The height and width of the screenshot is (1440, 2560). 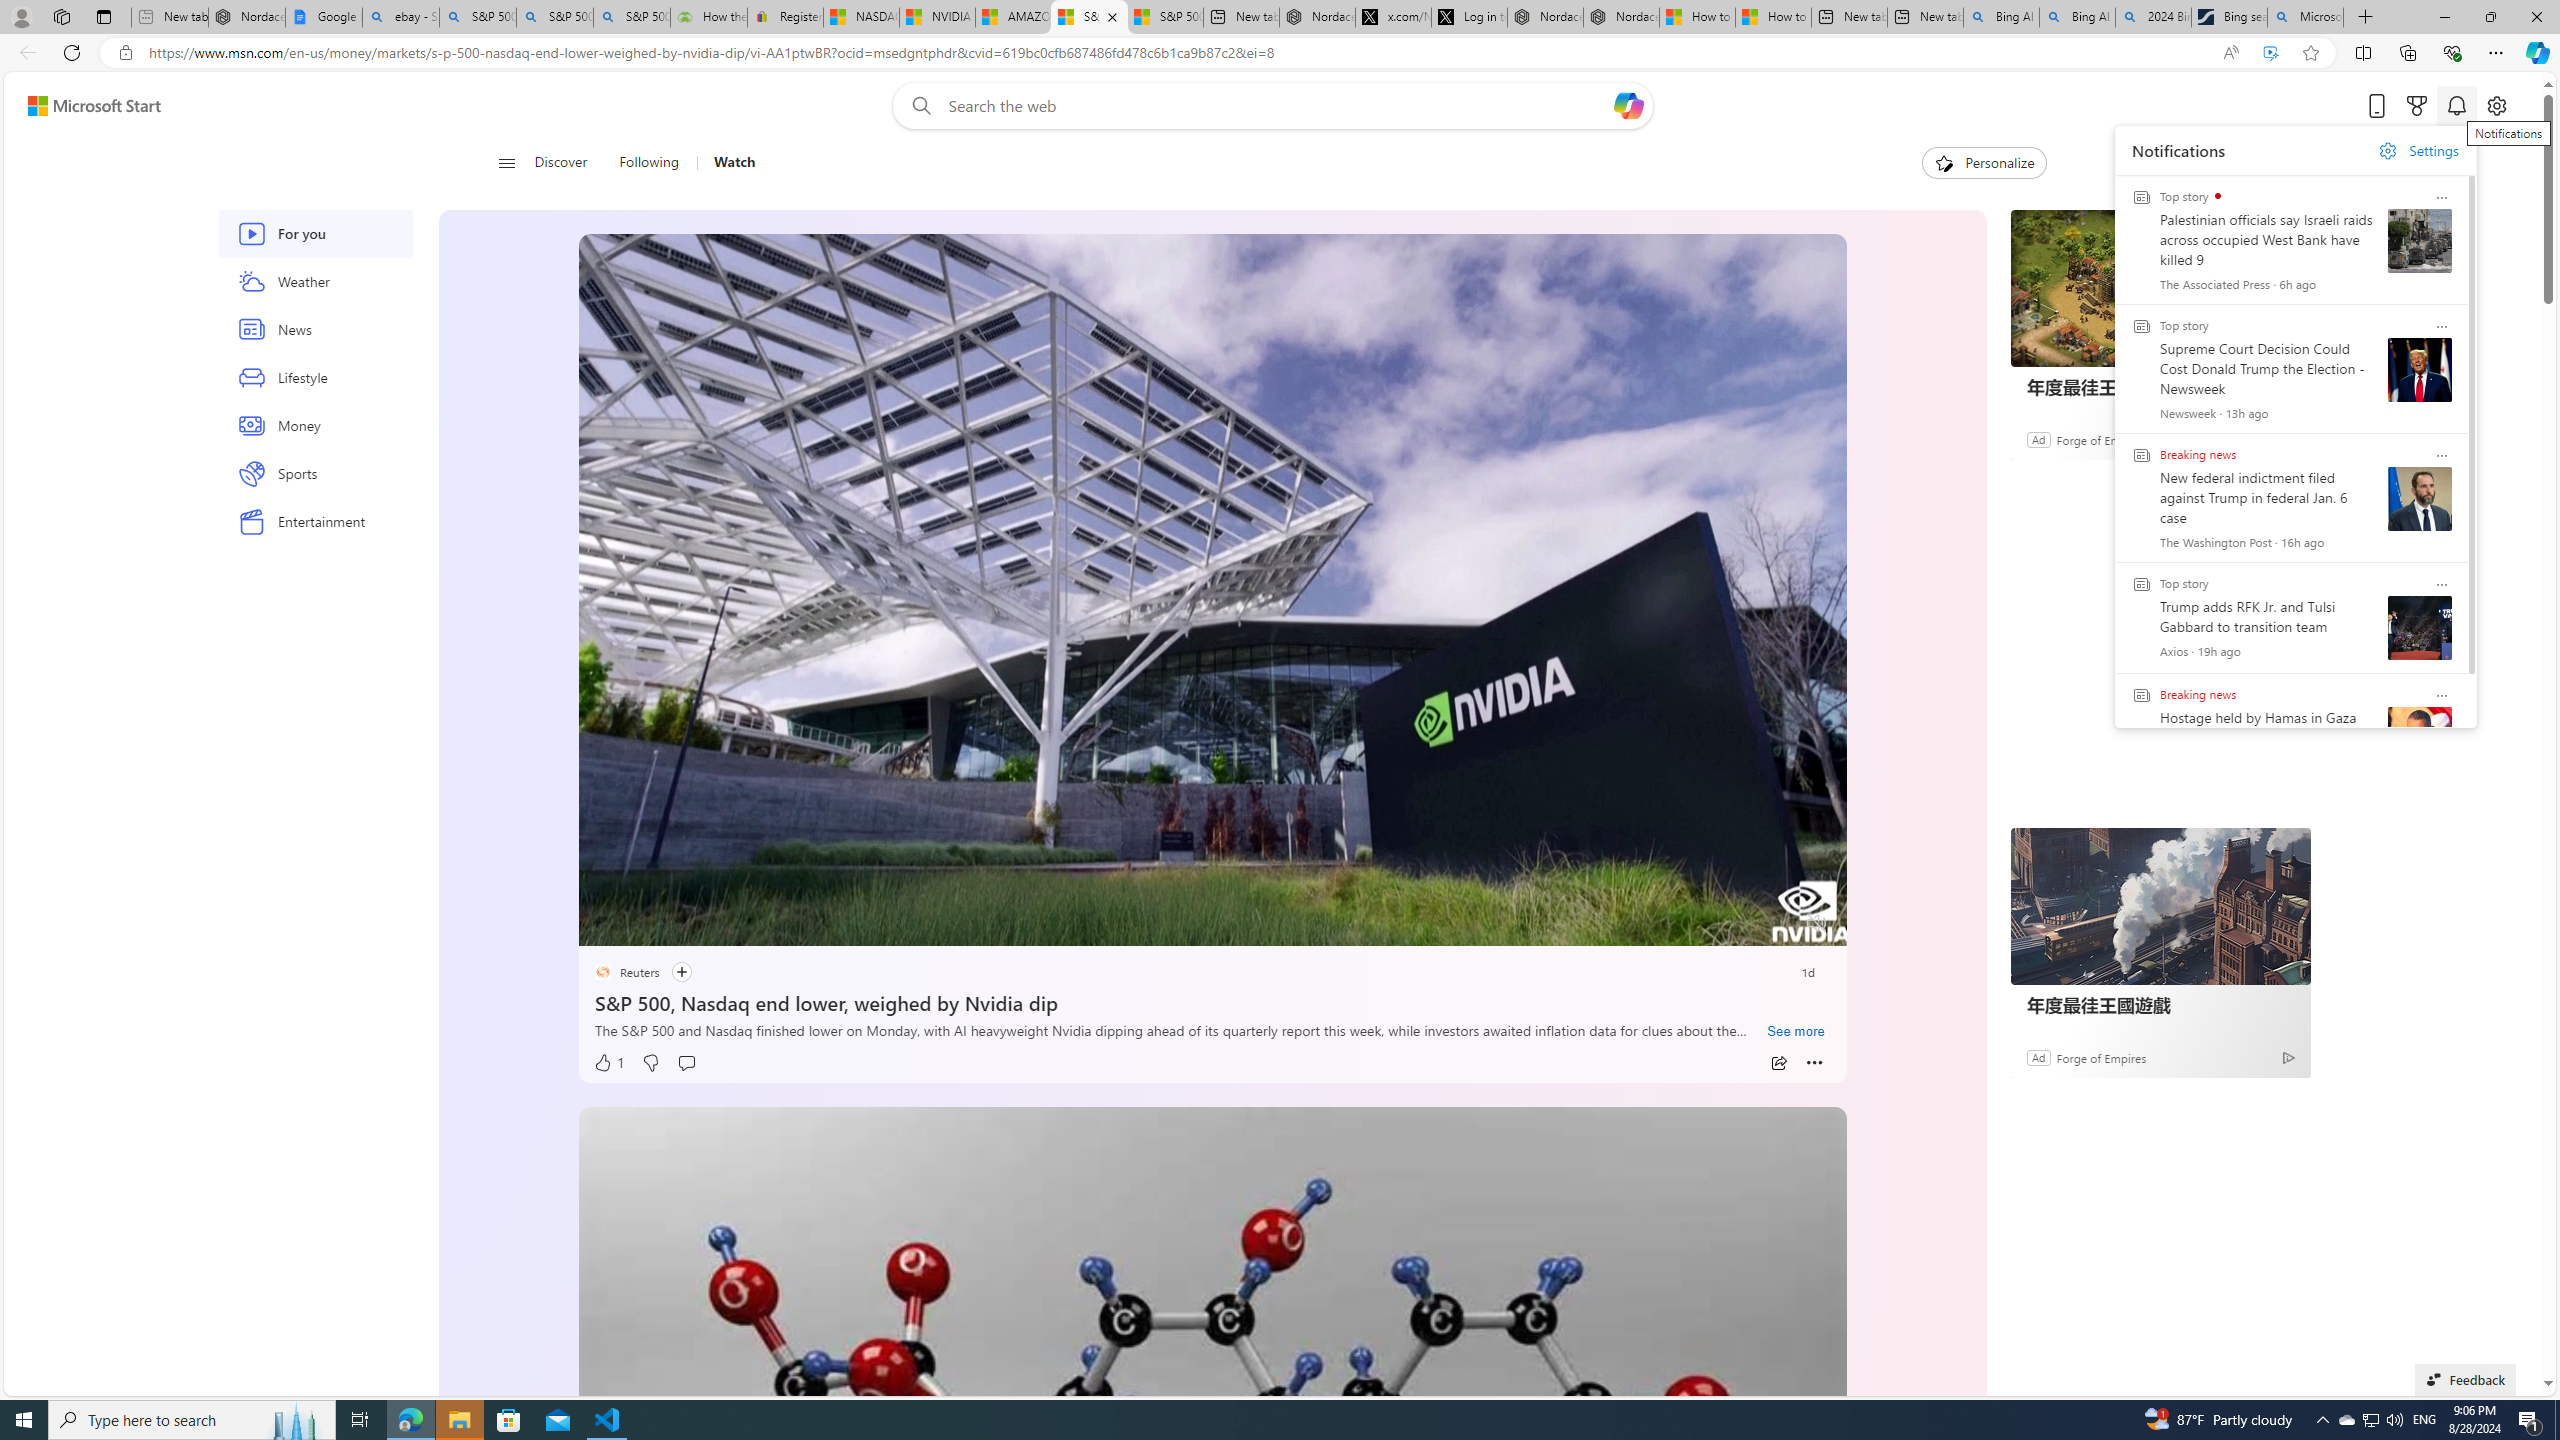 I want to click on Class: button-glyph, so click(x=506, y=163).